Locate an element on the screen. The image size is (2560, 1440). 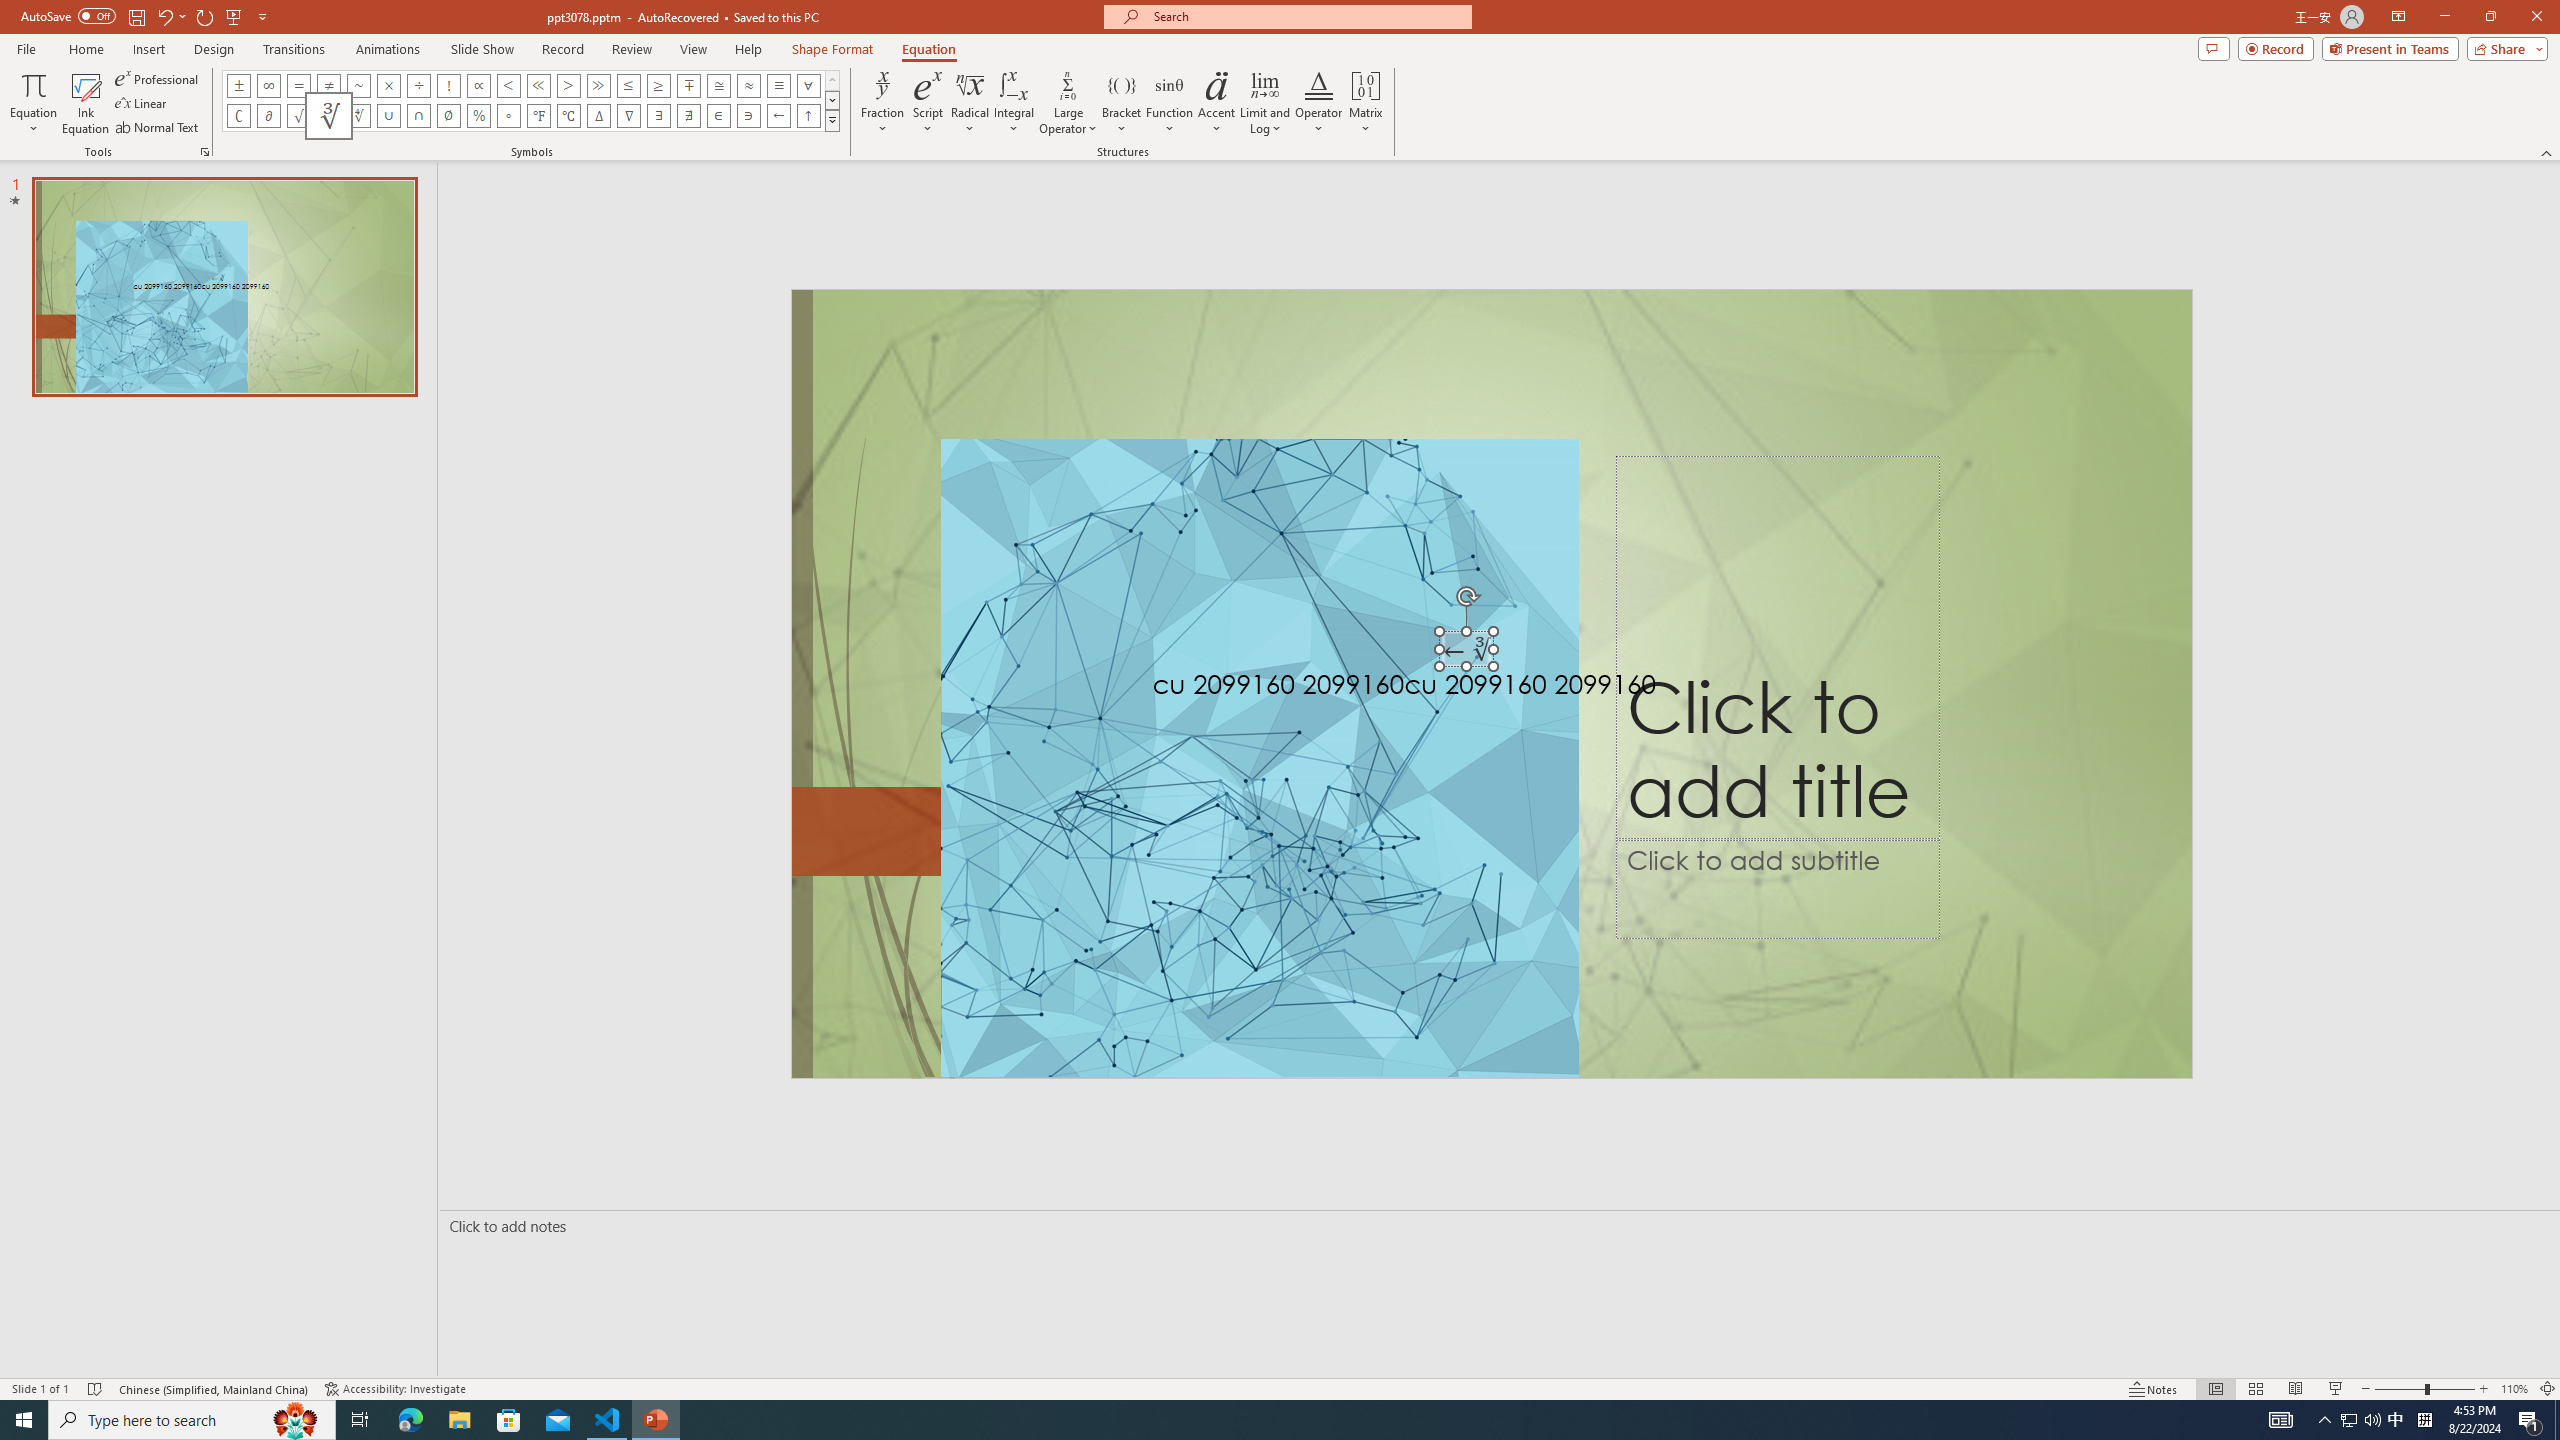
Equation Symbol Degrees Celsius is located at coordinates (568, 116).